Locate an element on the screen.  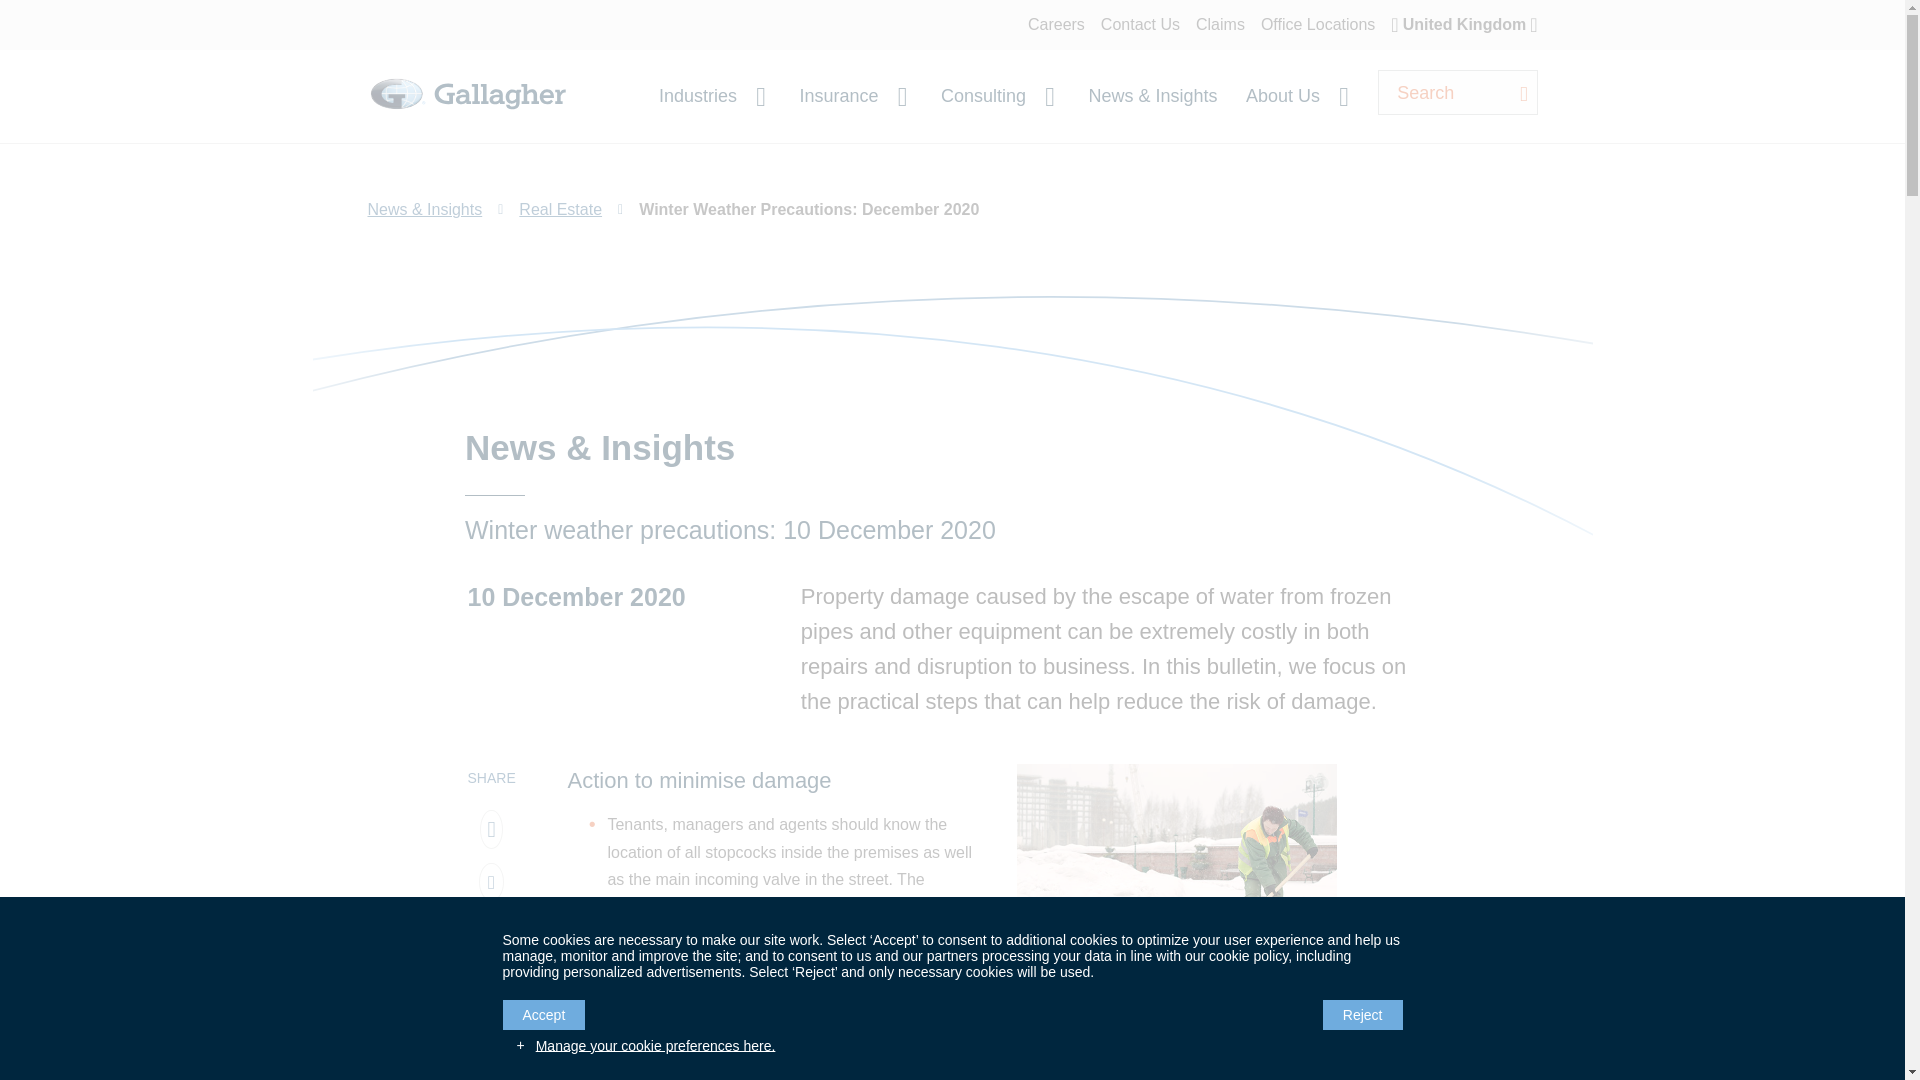
Contact Us is located at coordinates (1140, 24).